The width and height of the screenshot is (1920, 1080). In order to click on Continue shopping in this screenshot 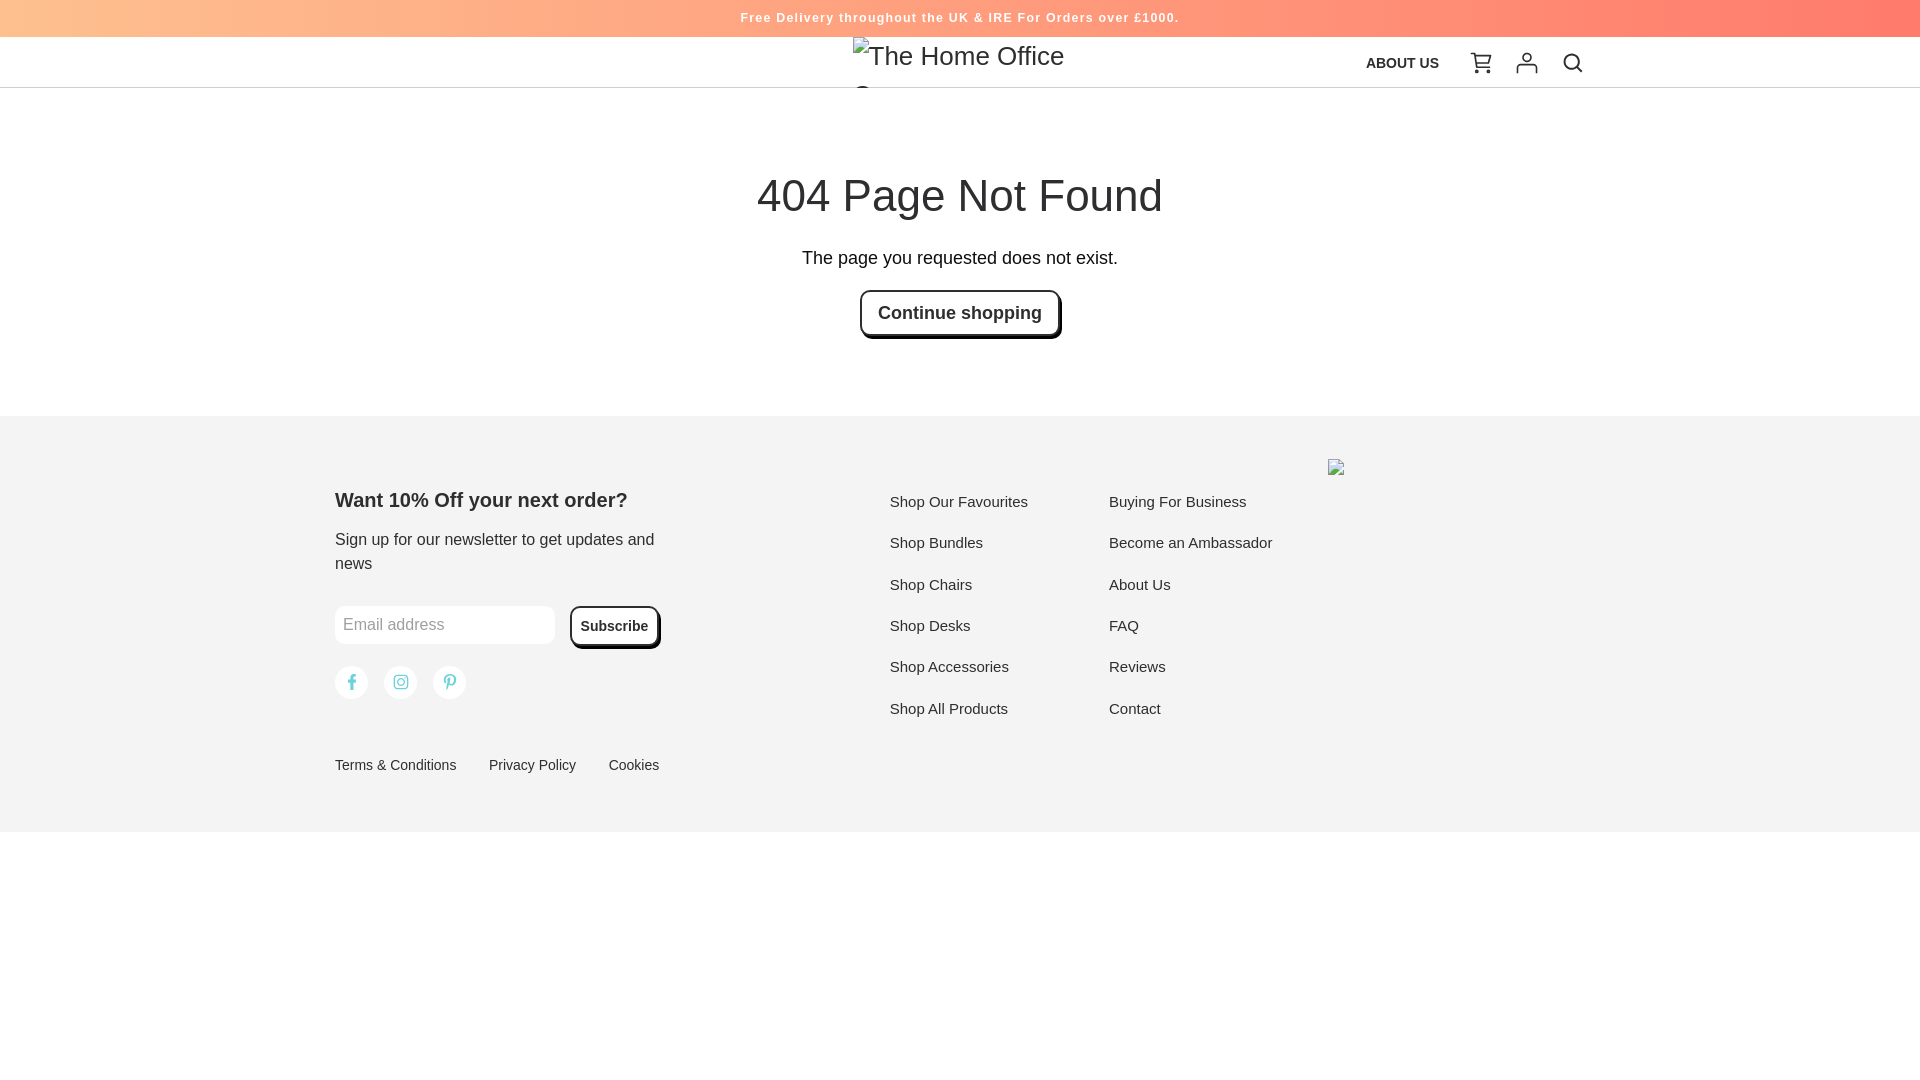, I will do `click(960, 312)`.